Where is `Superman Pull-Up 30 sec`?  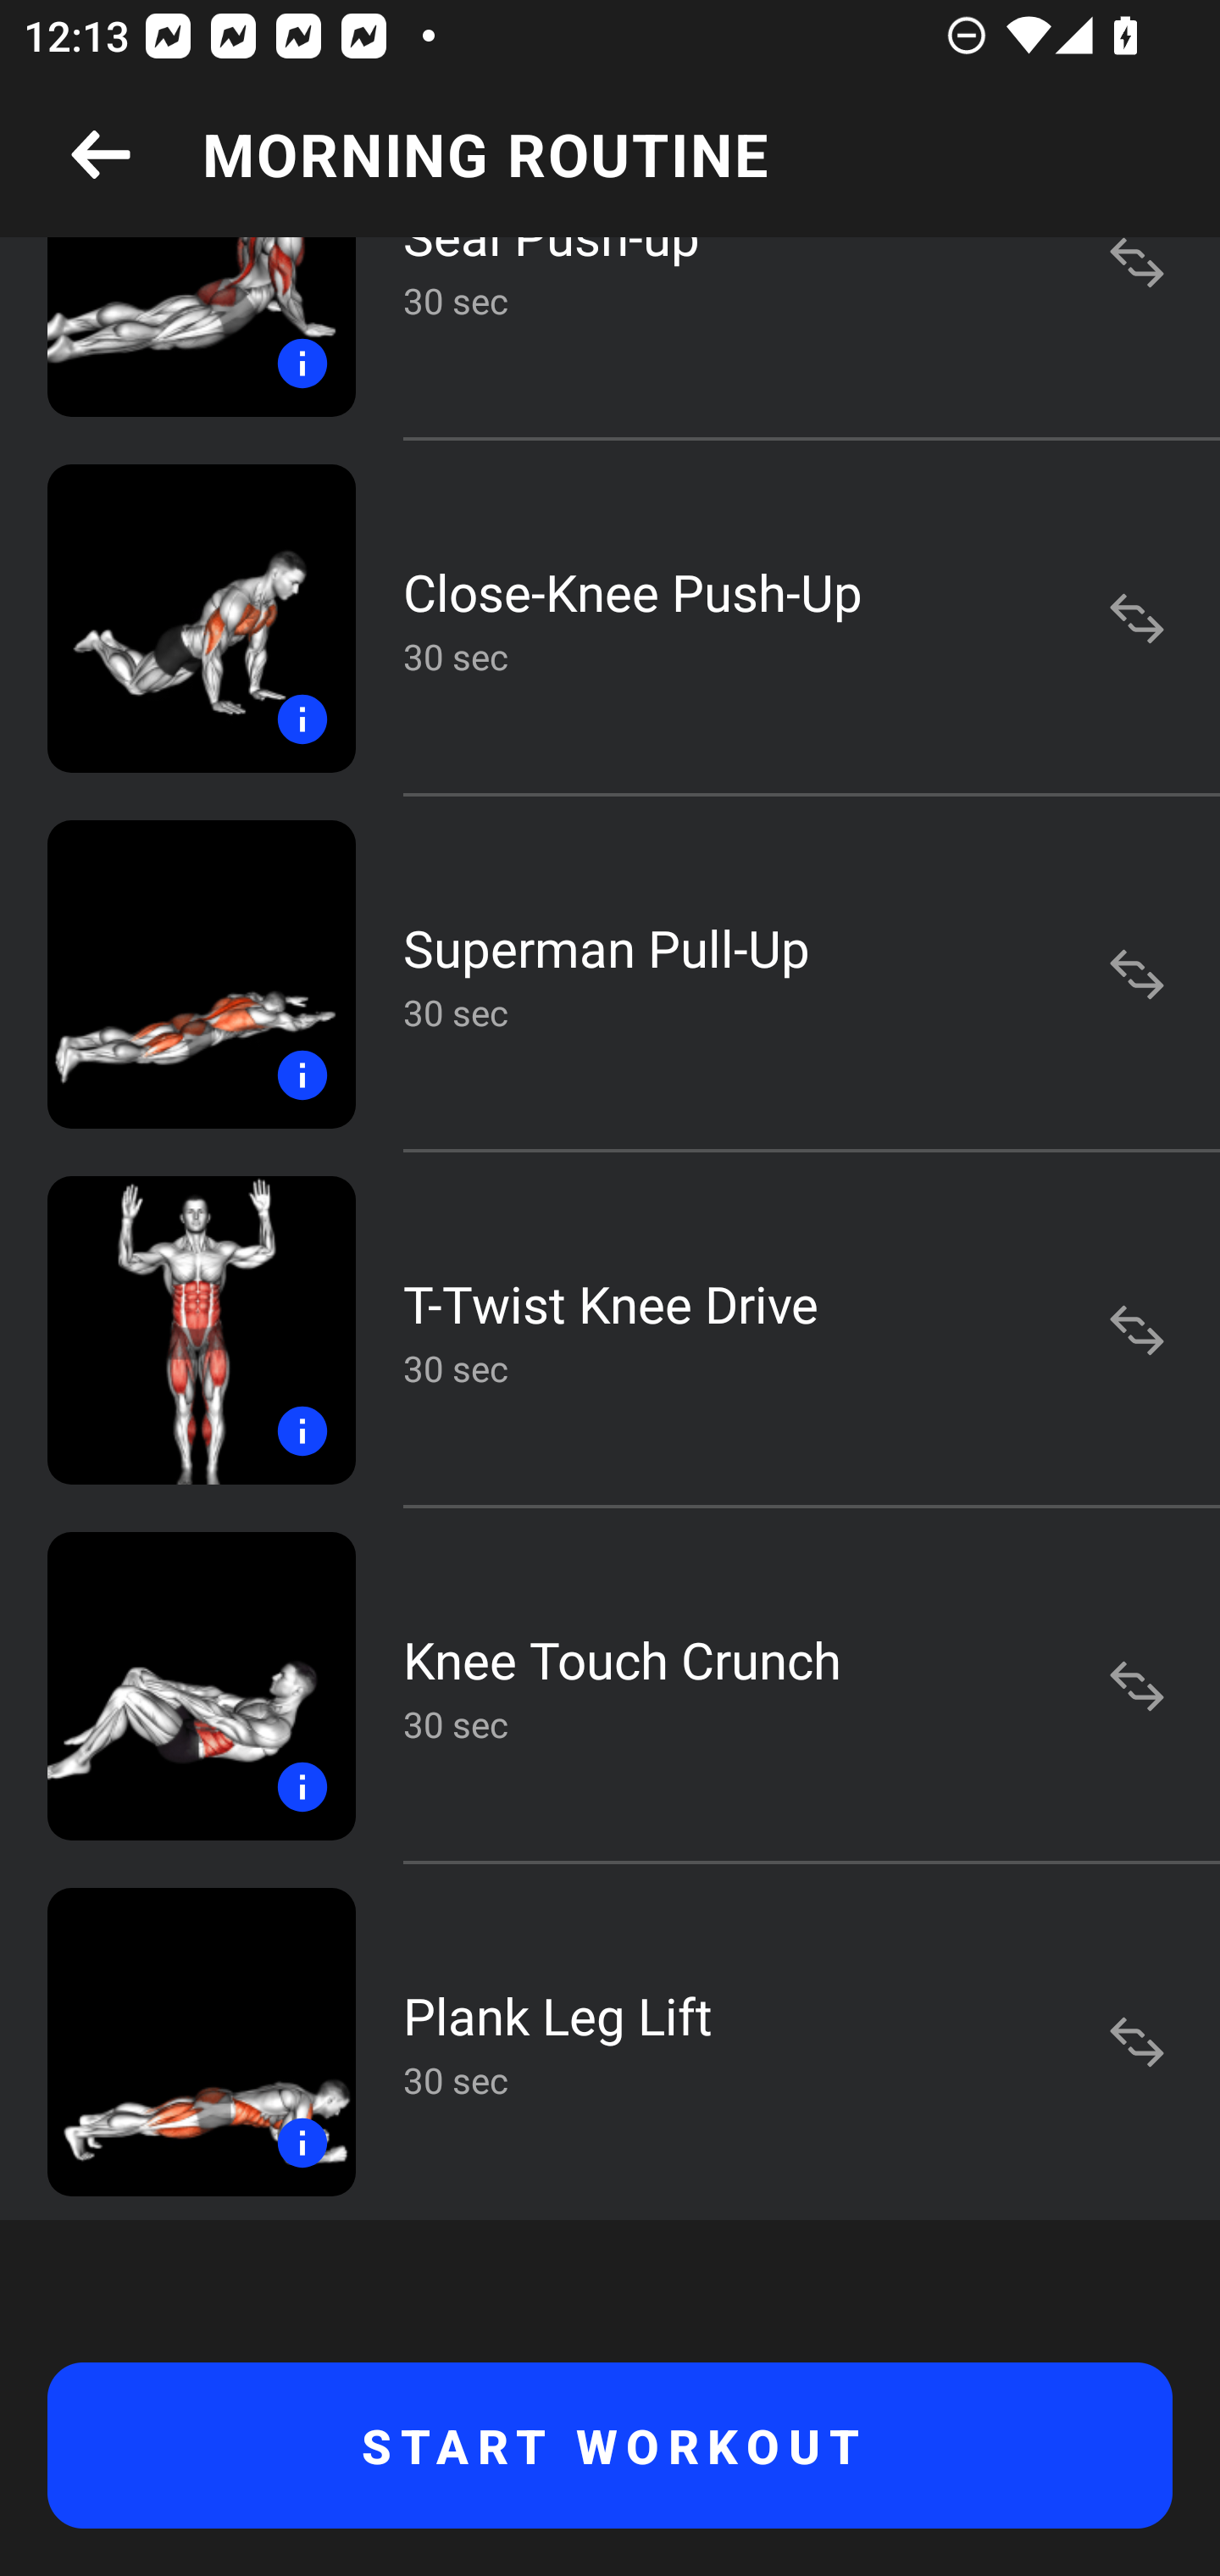 Superman Pull-Up 30 sec is located at coordinates (610, 973).